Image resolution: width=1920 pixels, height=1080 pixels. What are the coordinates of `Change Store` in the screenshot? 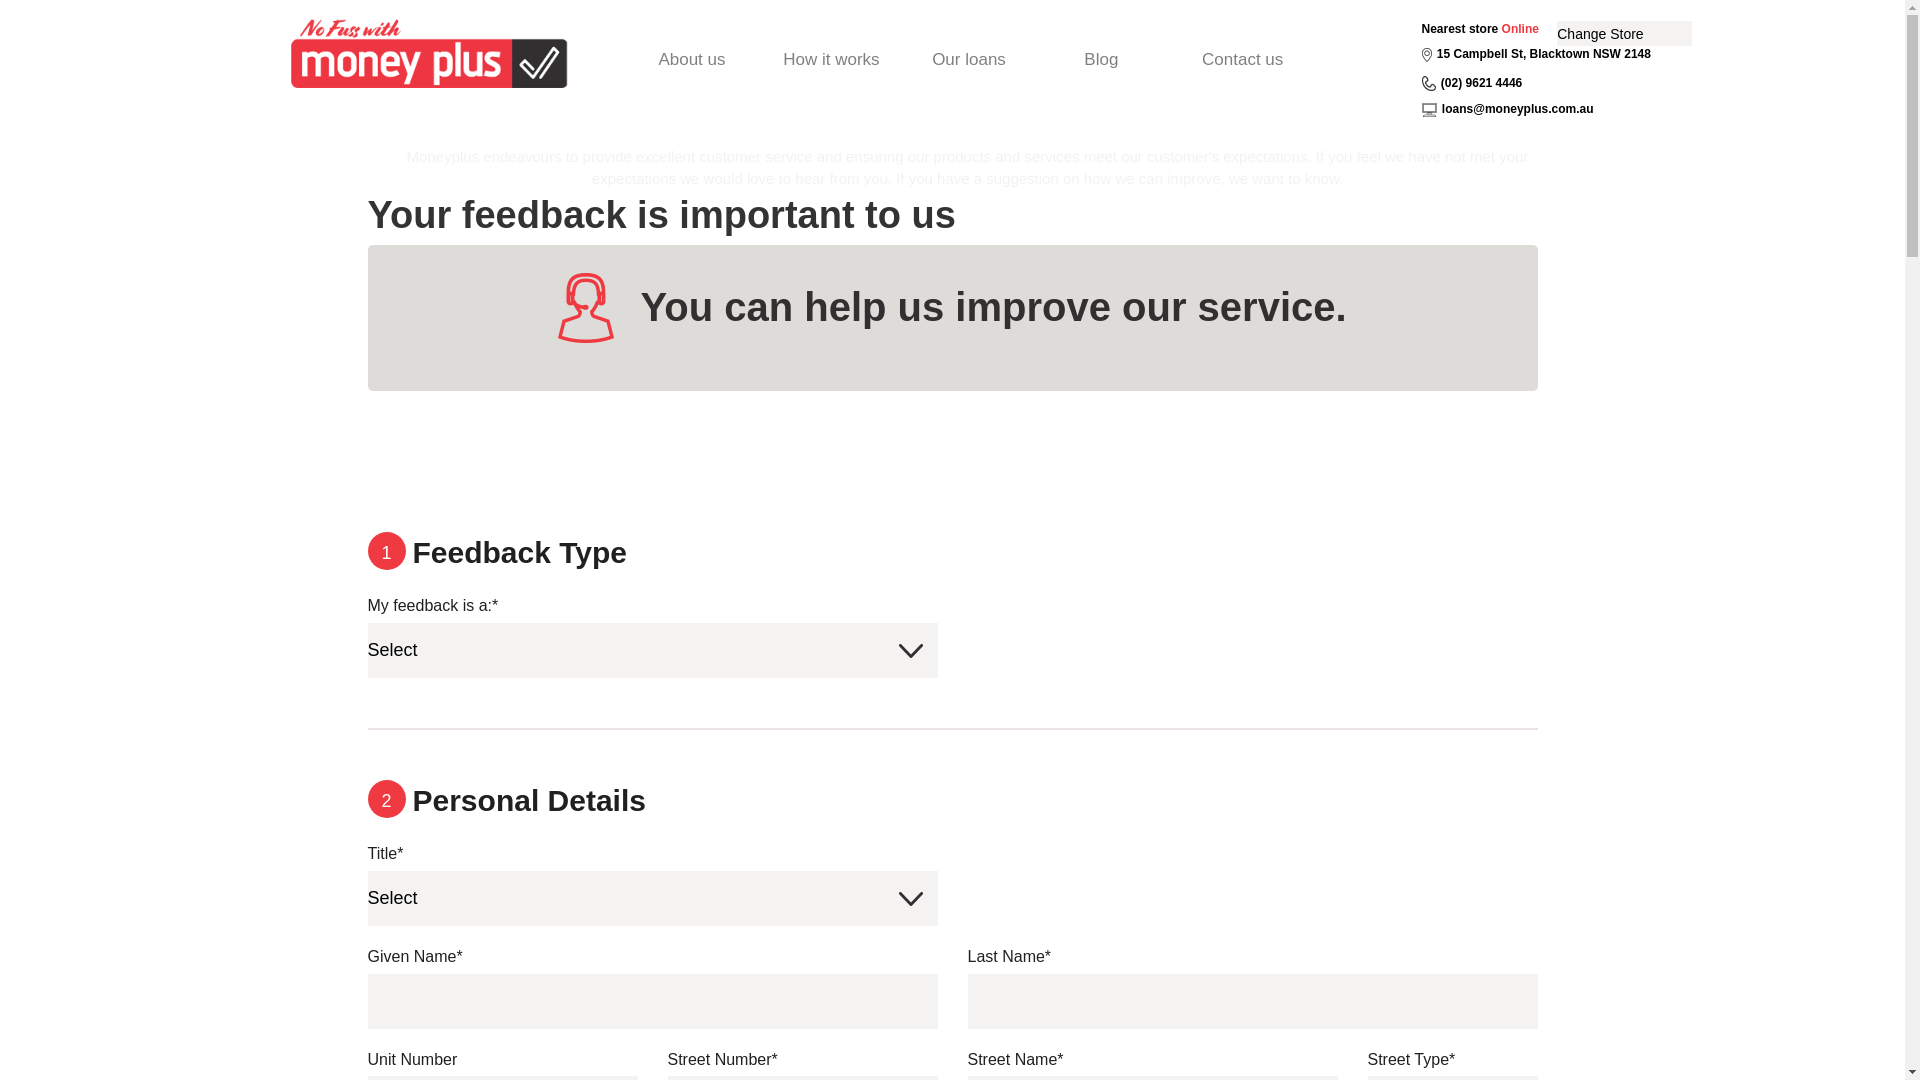 It's located at (1624, 34).